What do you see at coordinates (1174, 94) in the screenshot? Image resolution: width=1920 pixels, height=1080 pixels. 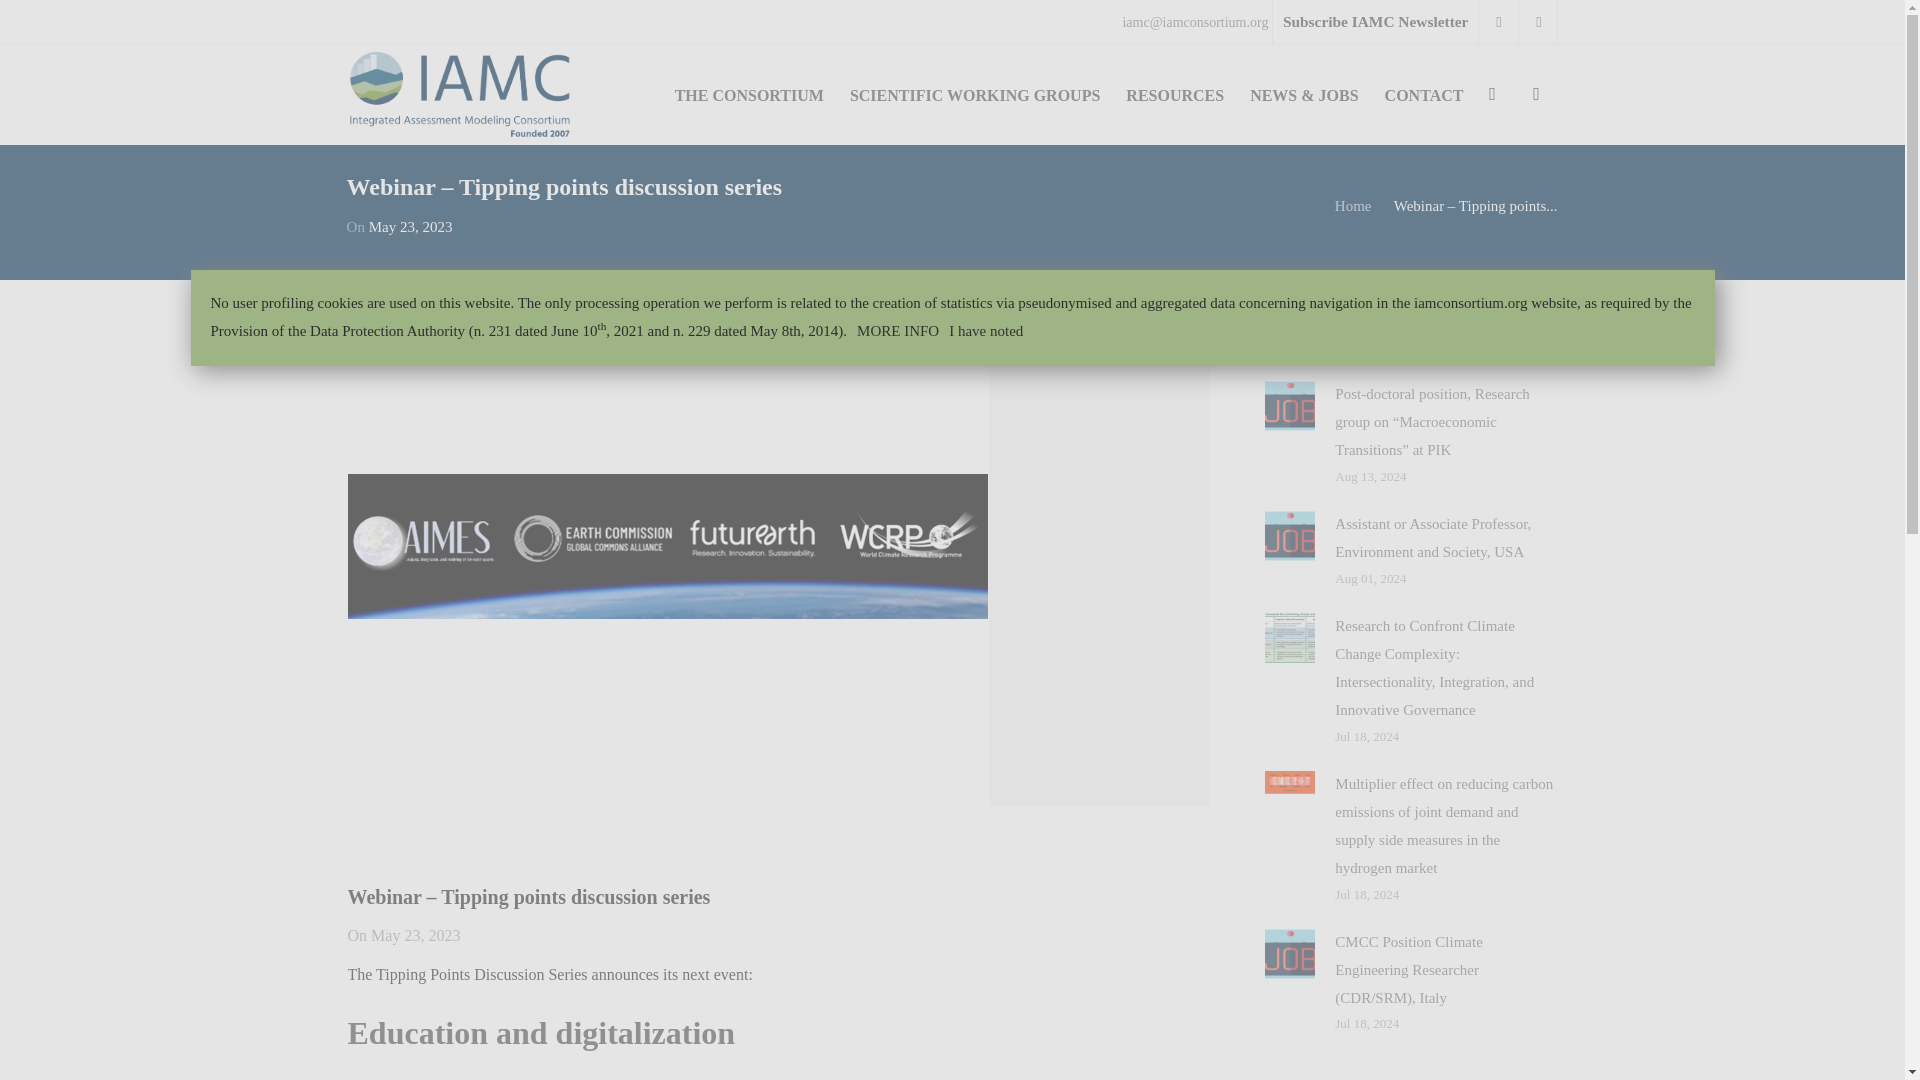 I see `RESOURCES` at bounding box center [1174, 94].